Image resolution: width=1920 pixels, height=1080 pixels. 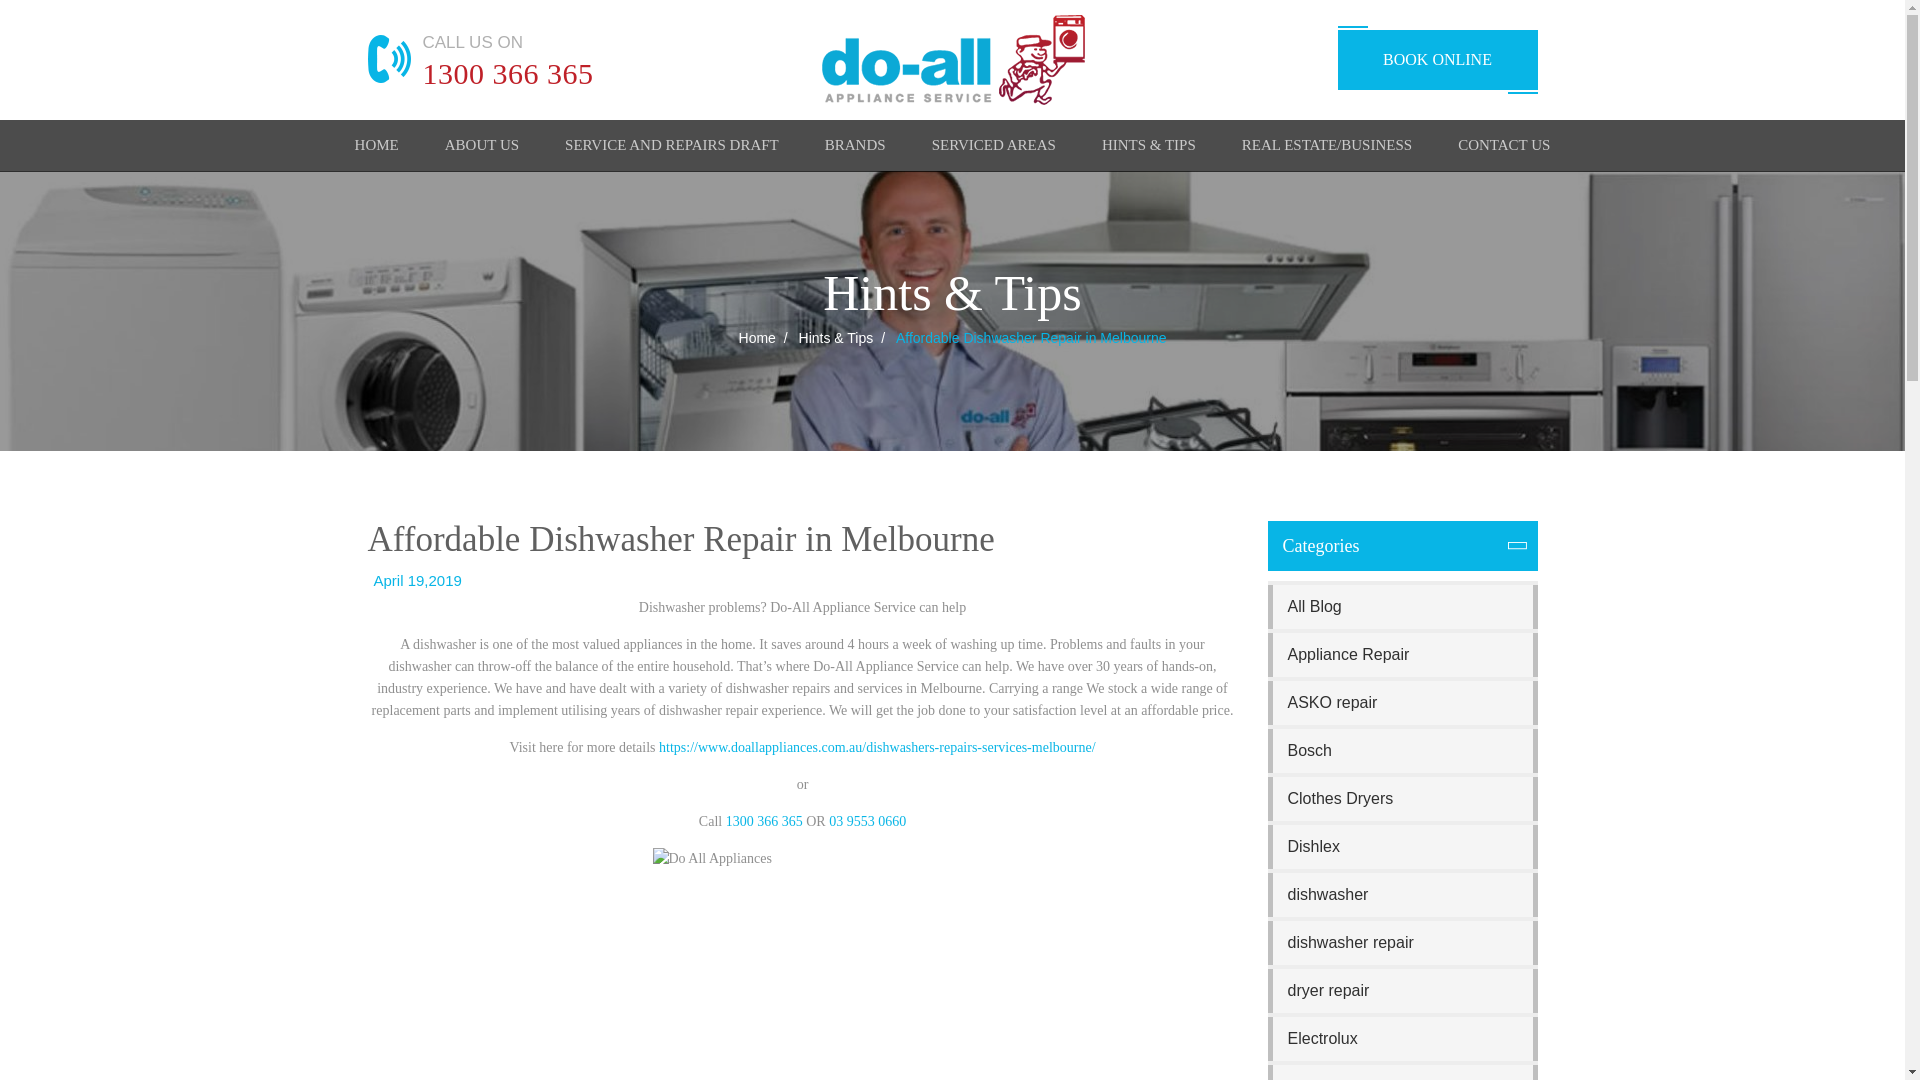 I want to click on HOME, so click(x=377, y=148).